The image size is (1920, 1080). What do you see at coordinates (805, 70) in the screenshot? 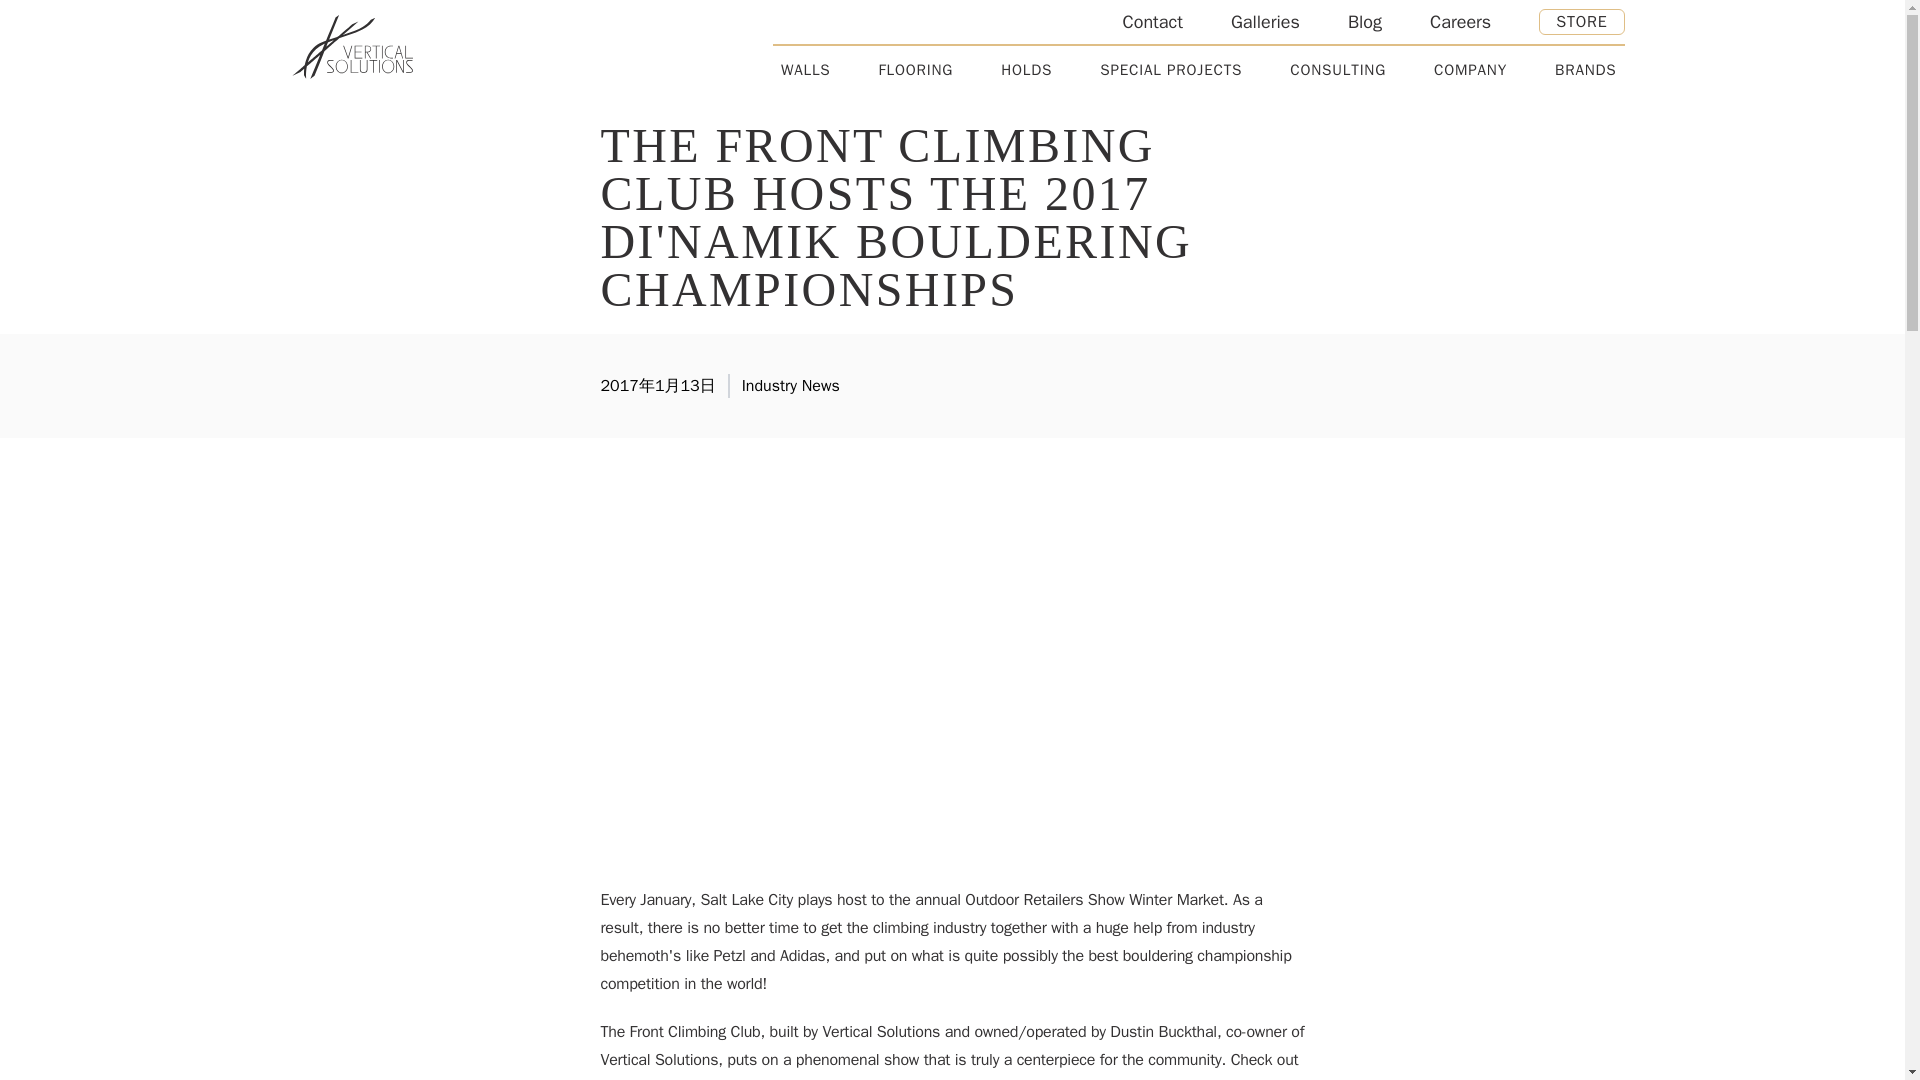
I see `WALLS` at bounding box center [805, 70].